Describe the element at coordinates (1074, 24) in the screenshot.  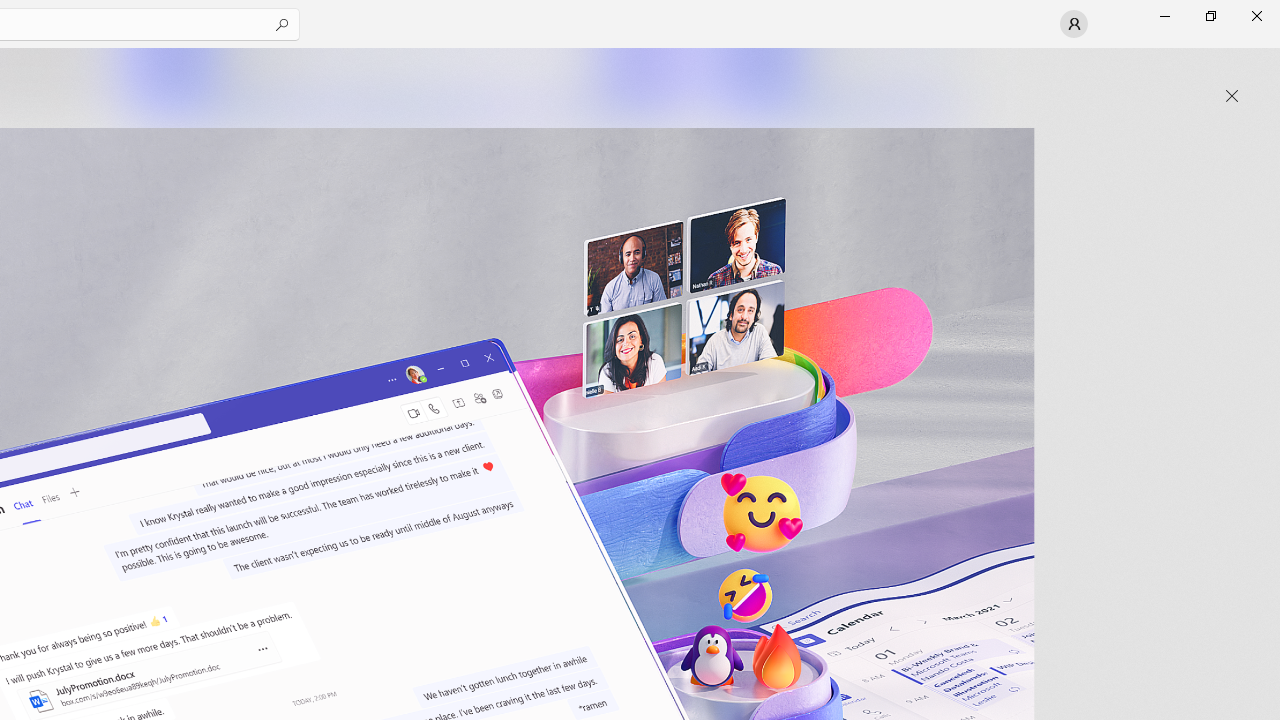
I see `User profile` at that location.